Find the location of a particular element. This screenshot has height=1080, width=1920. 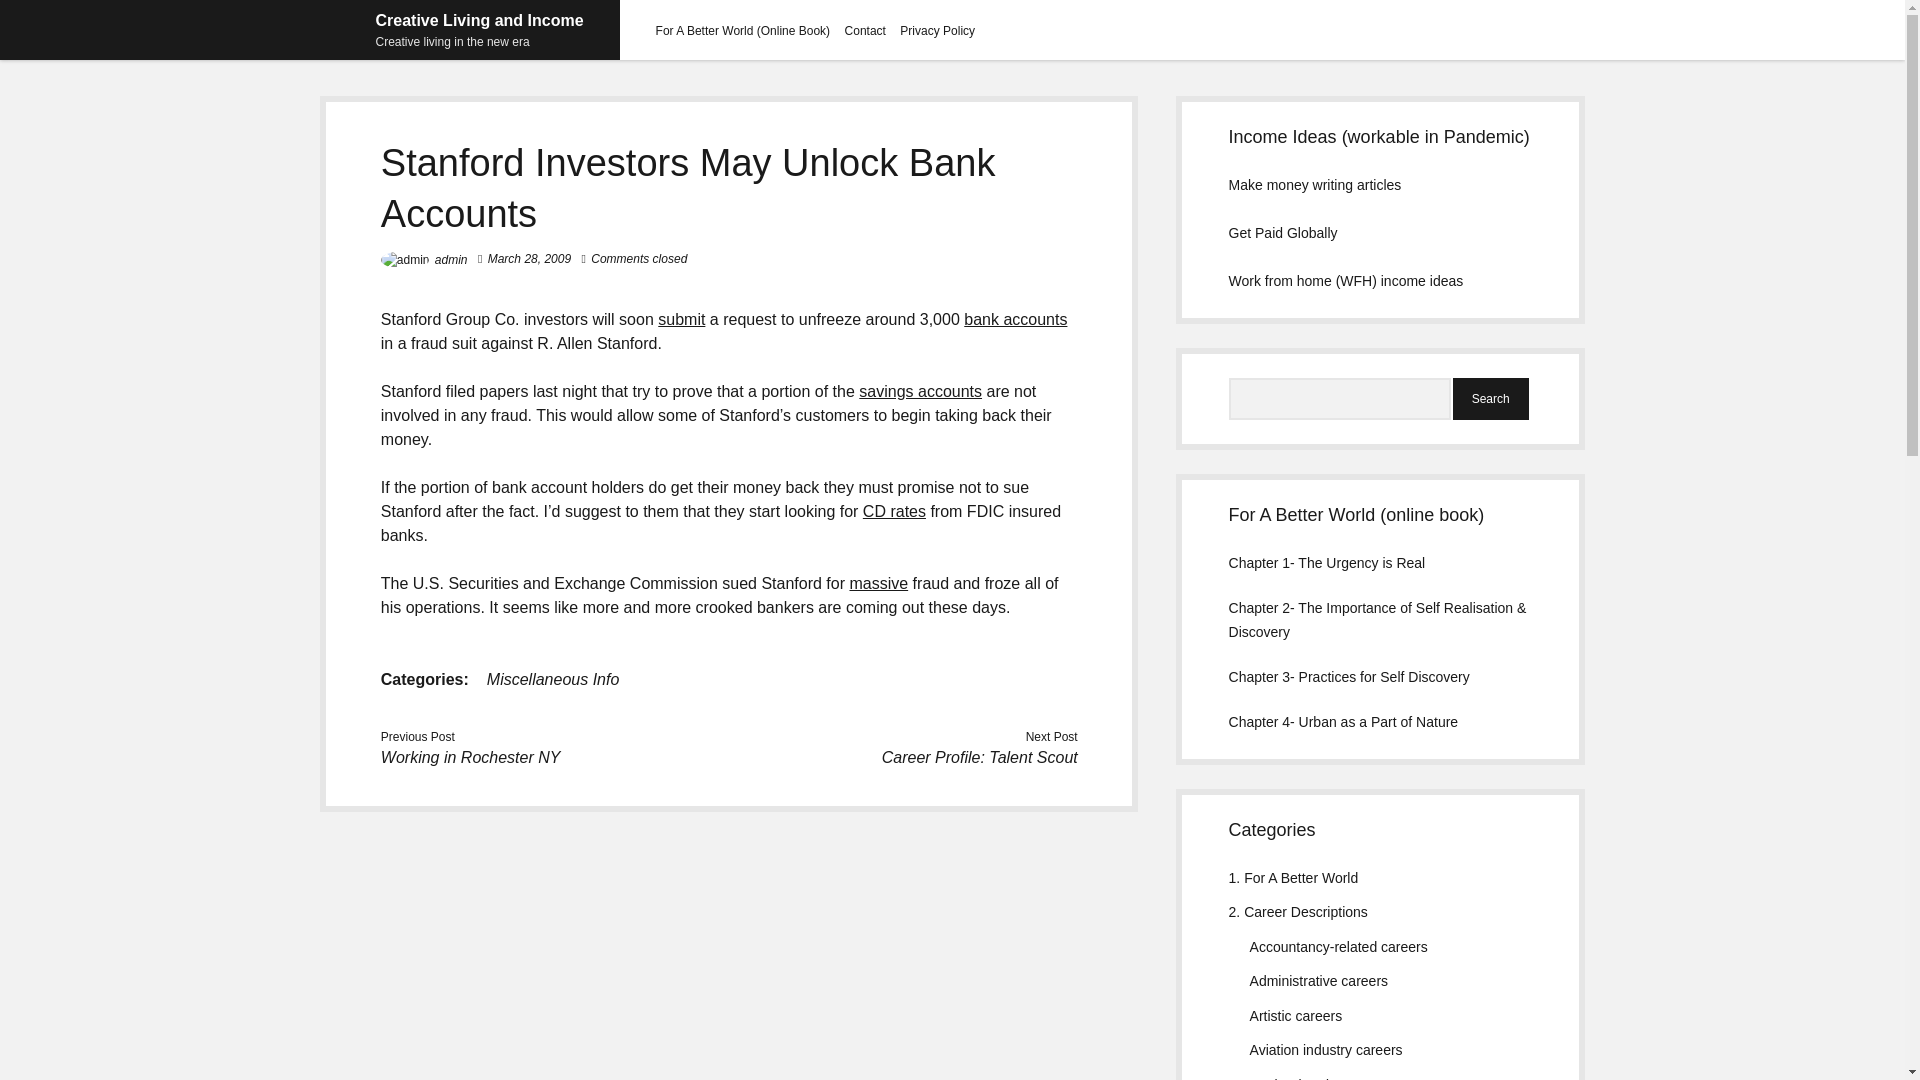

Chapter 3- Practices for Self Discovery is located at coordinates (1349, 676).